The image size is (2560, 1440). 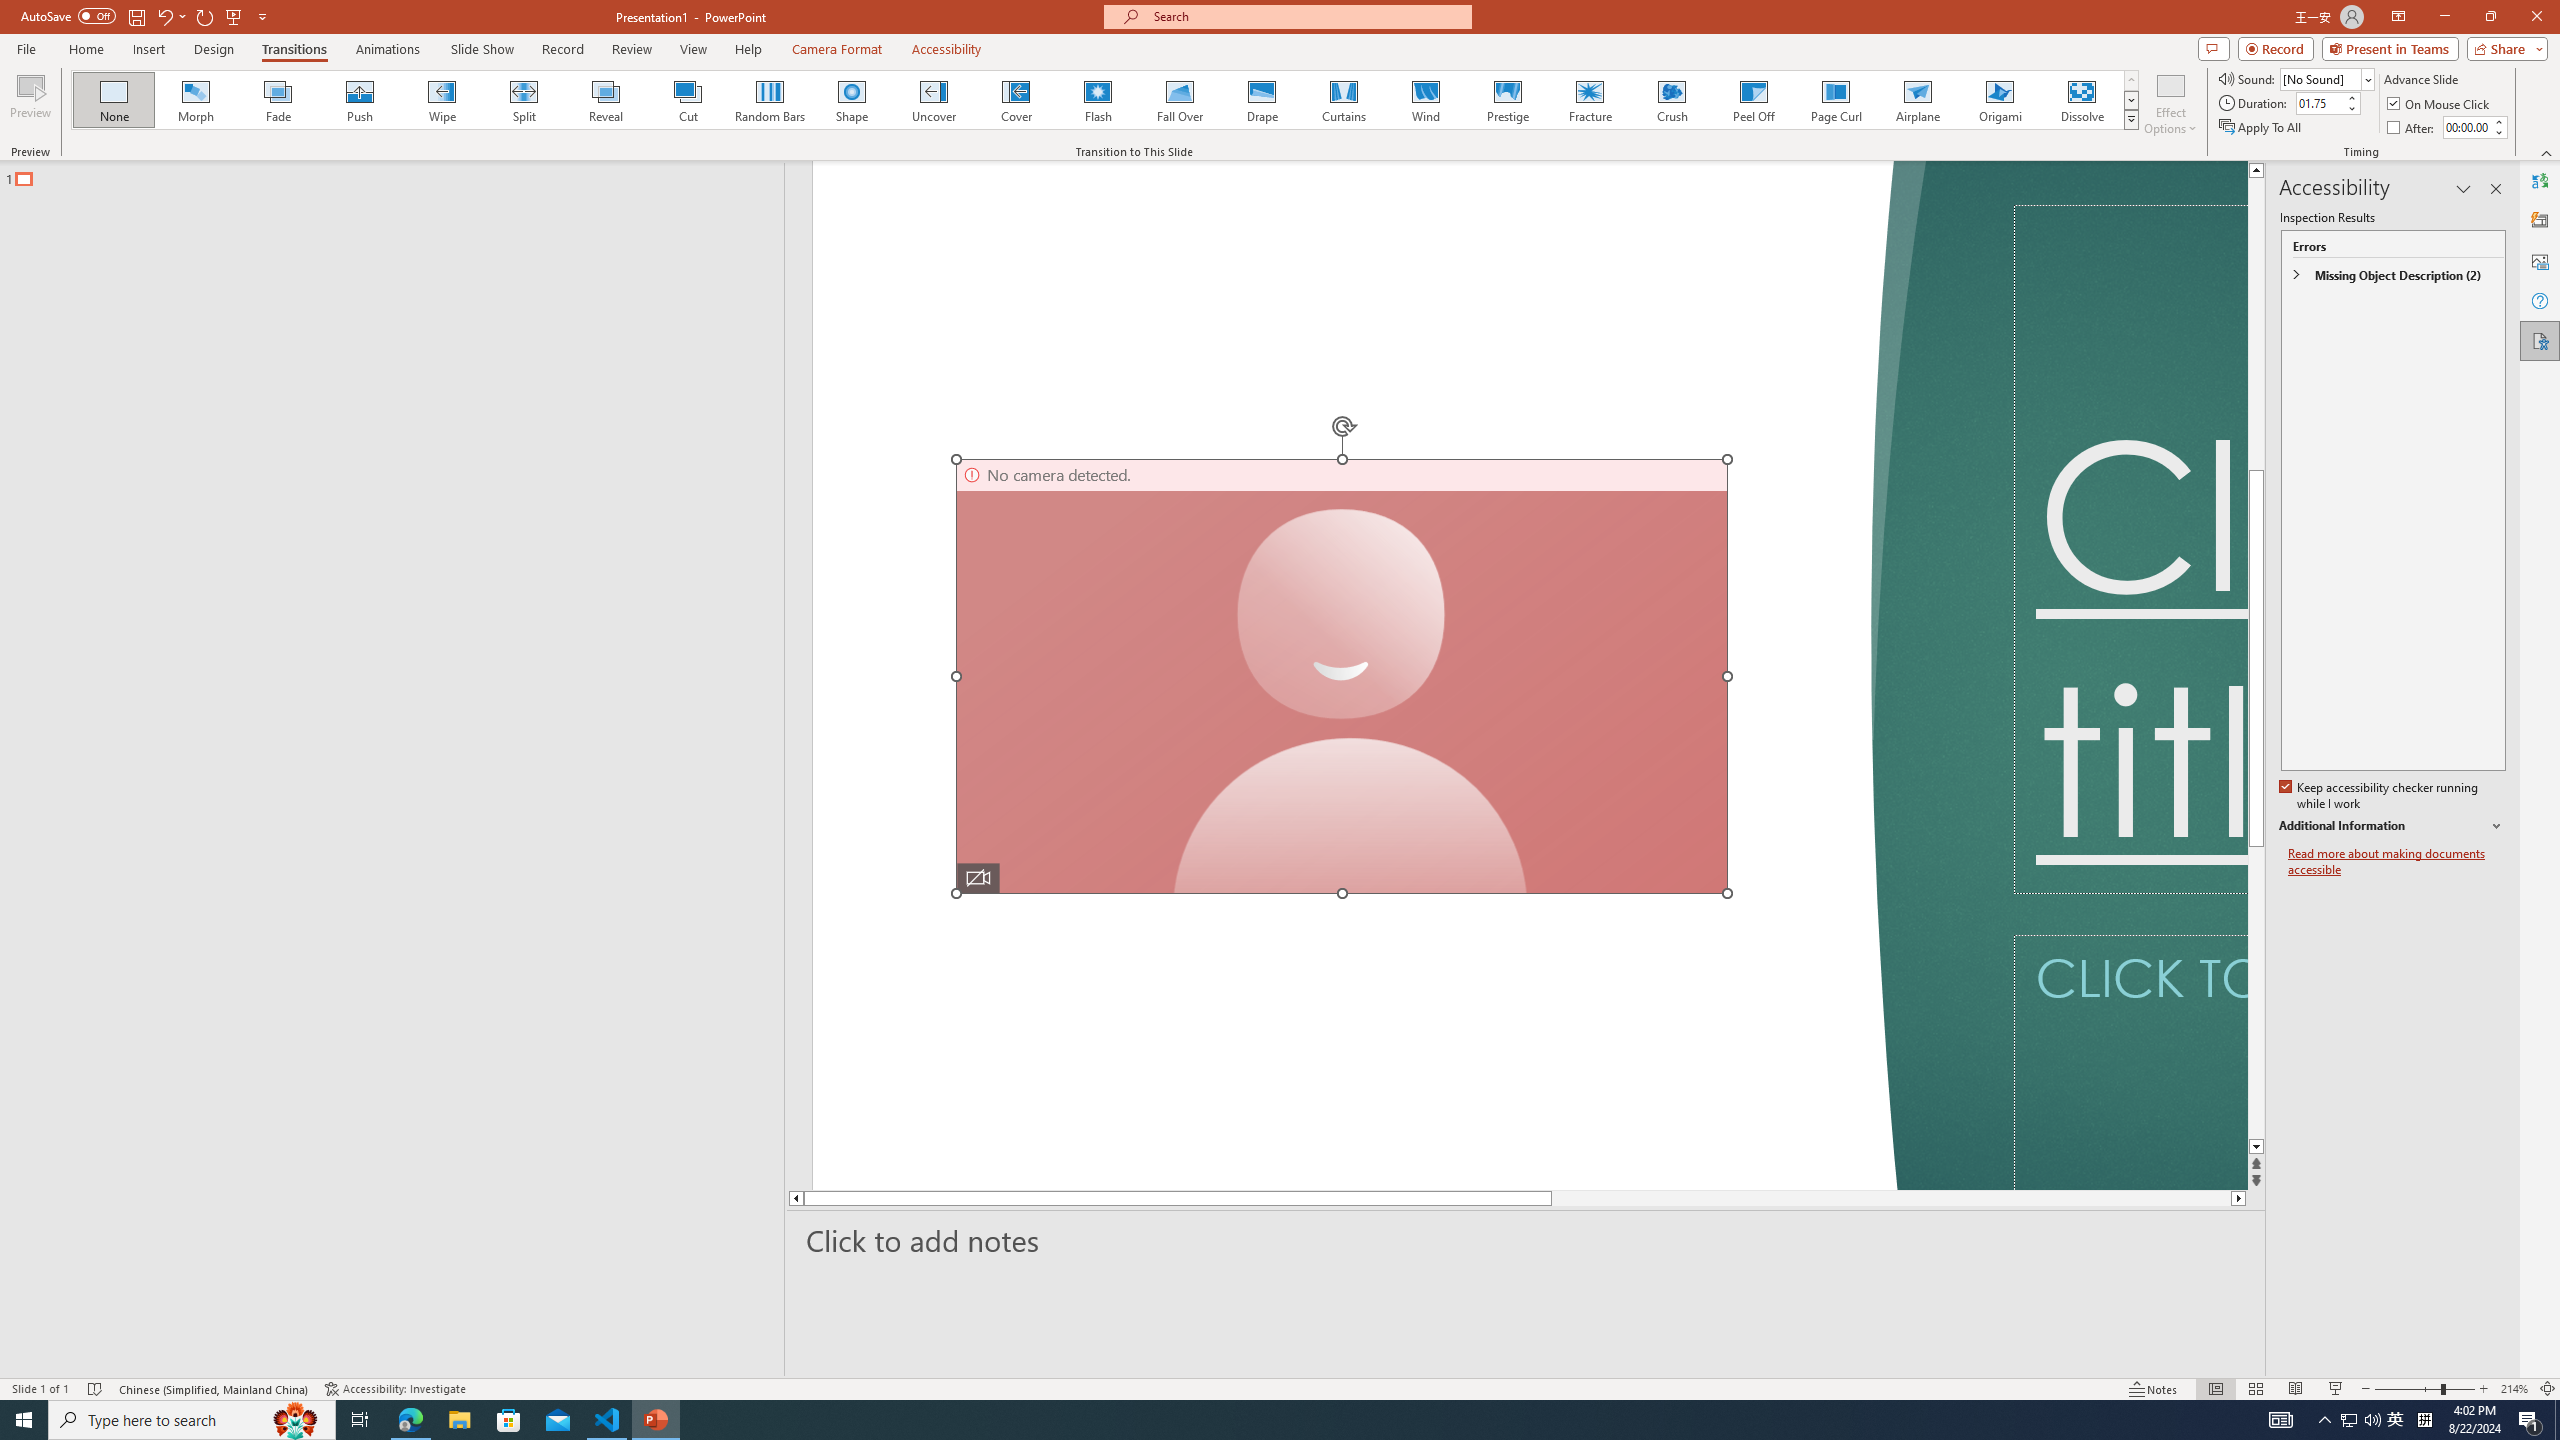 What do you see at coordinates (360, 100) in the screenshot?
I see `Push` at bounding box center [360, 100].